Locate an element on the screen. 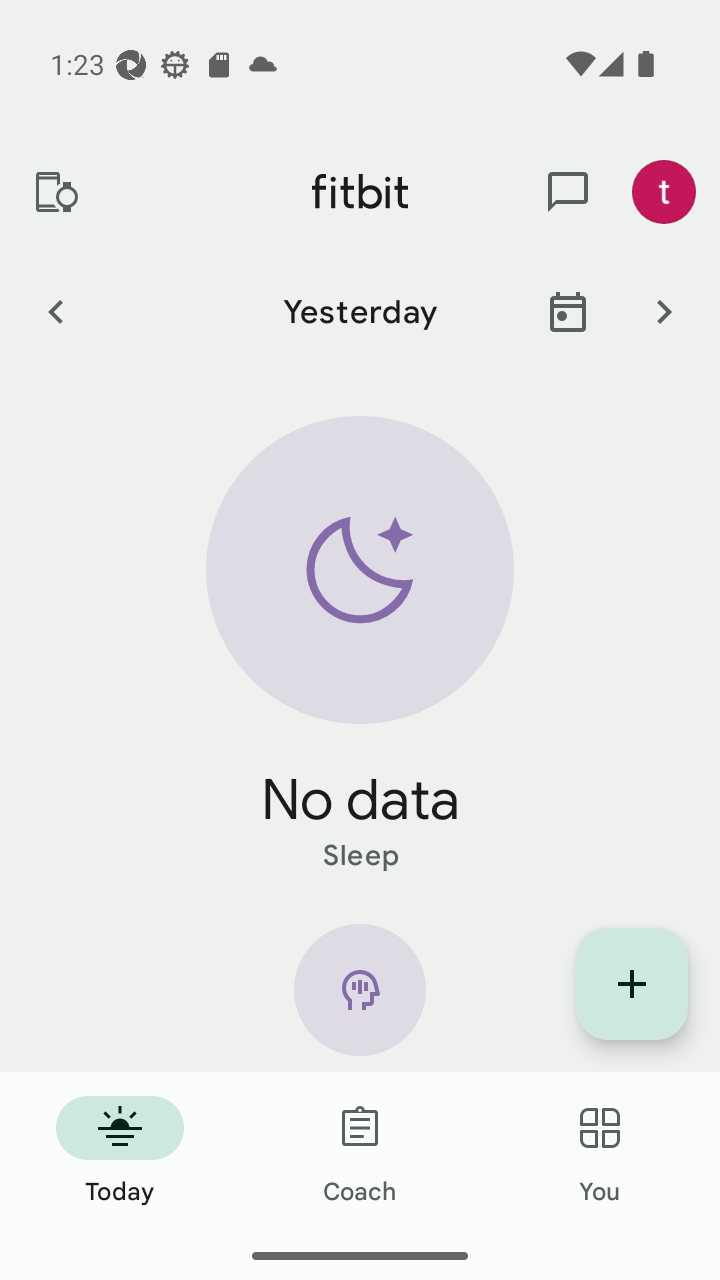  Display list of quick log entries is located at coordinates (632, 984).